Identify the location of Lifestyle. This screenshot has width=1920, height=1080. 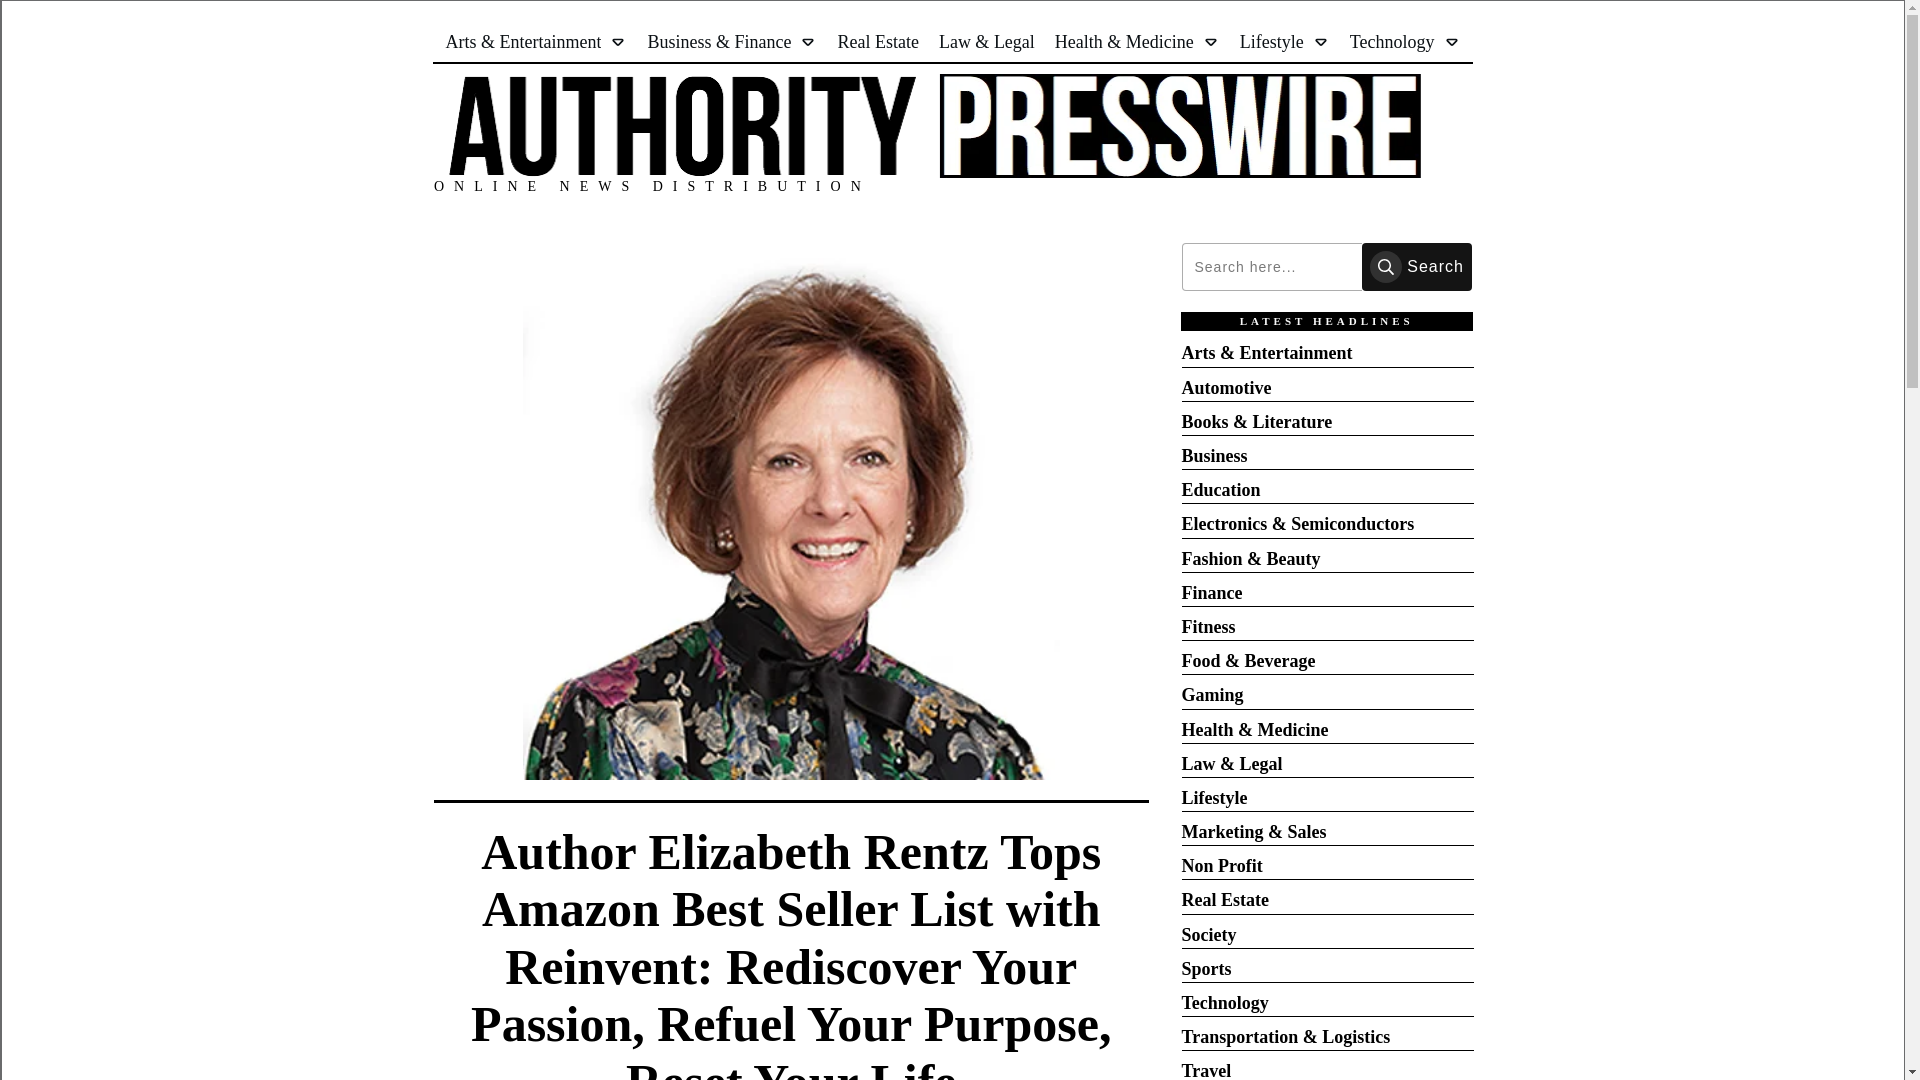
(1285, 42).